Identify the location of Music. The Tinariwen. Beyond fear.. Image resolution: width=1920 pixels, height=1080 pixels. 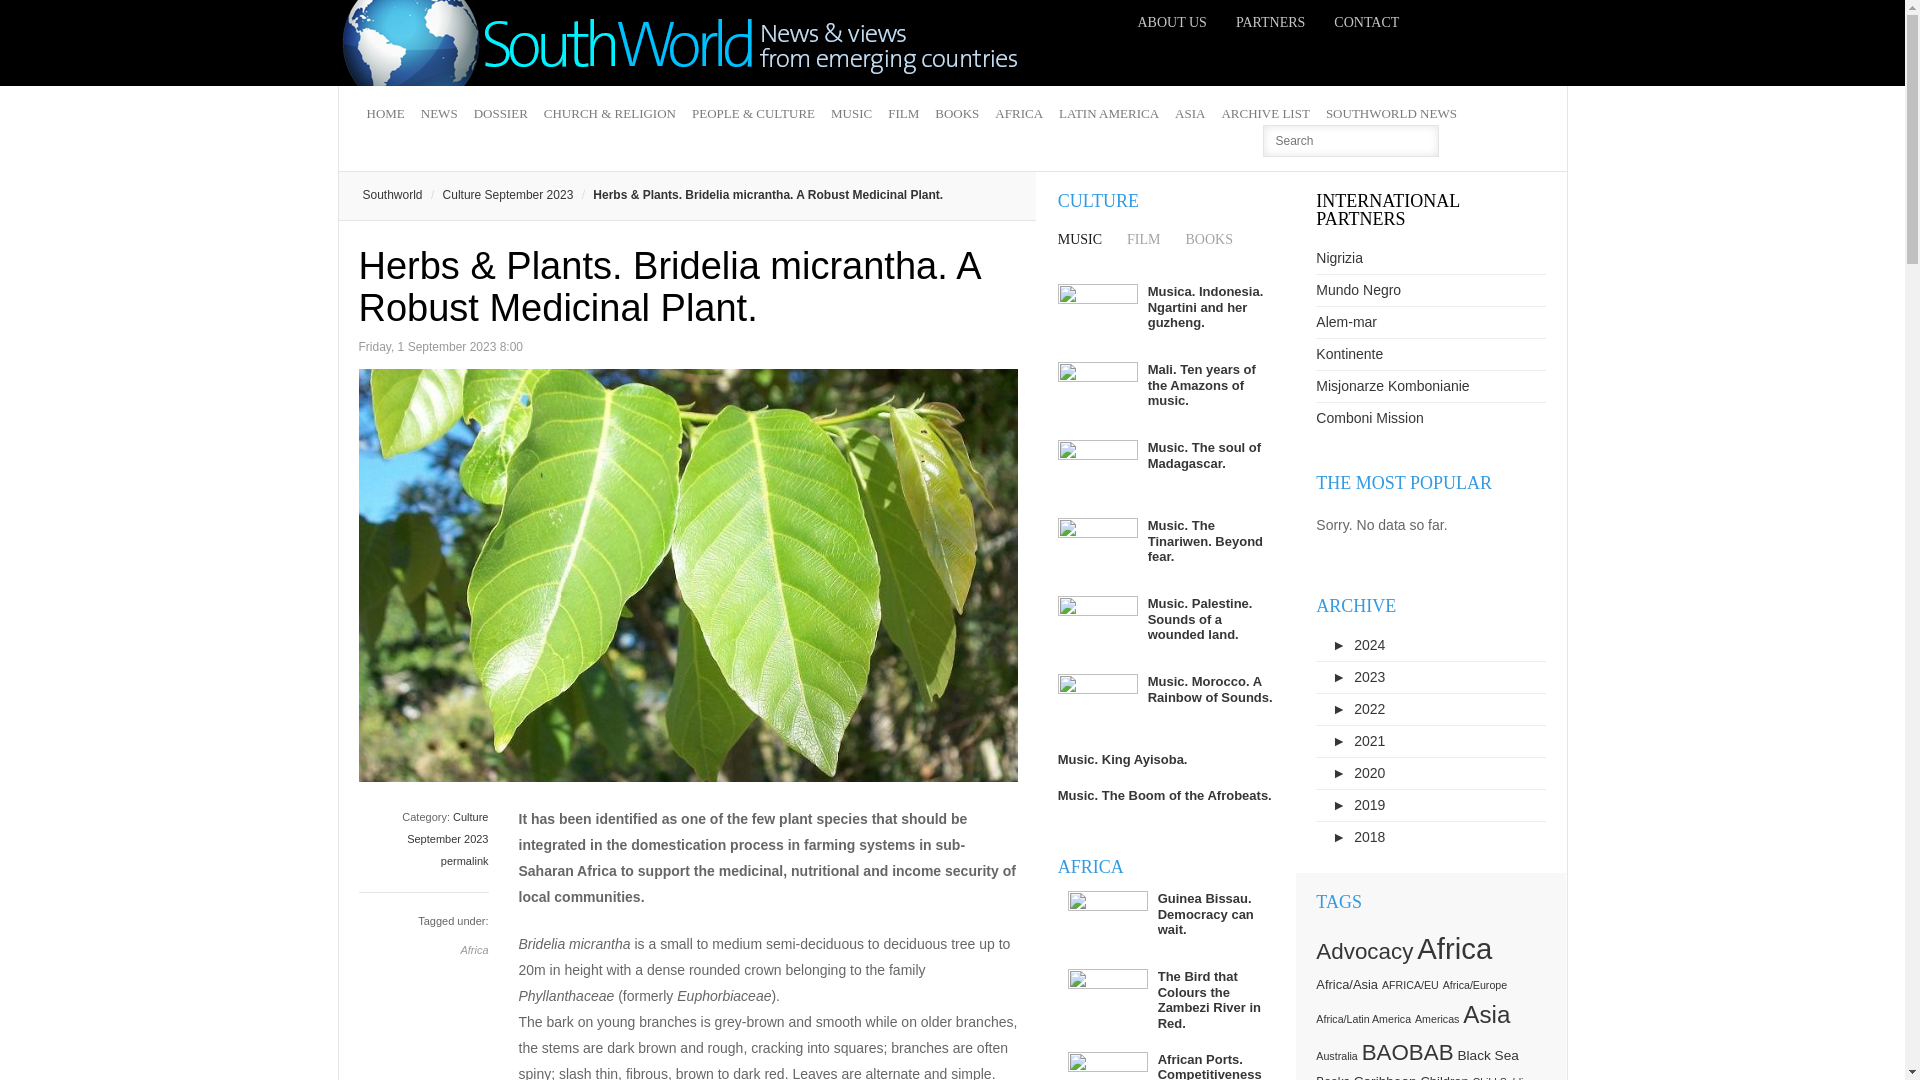
(1206, 540).